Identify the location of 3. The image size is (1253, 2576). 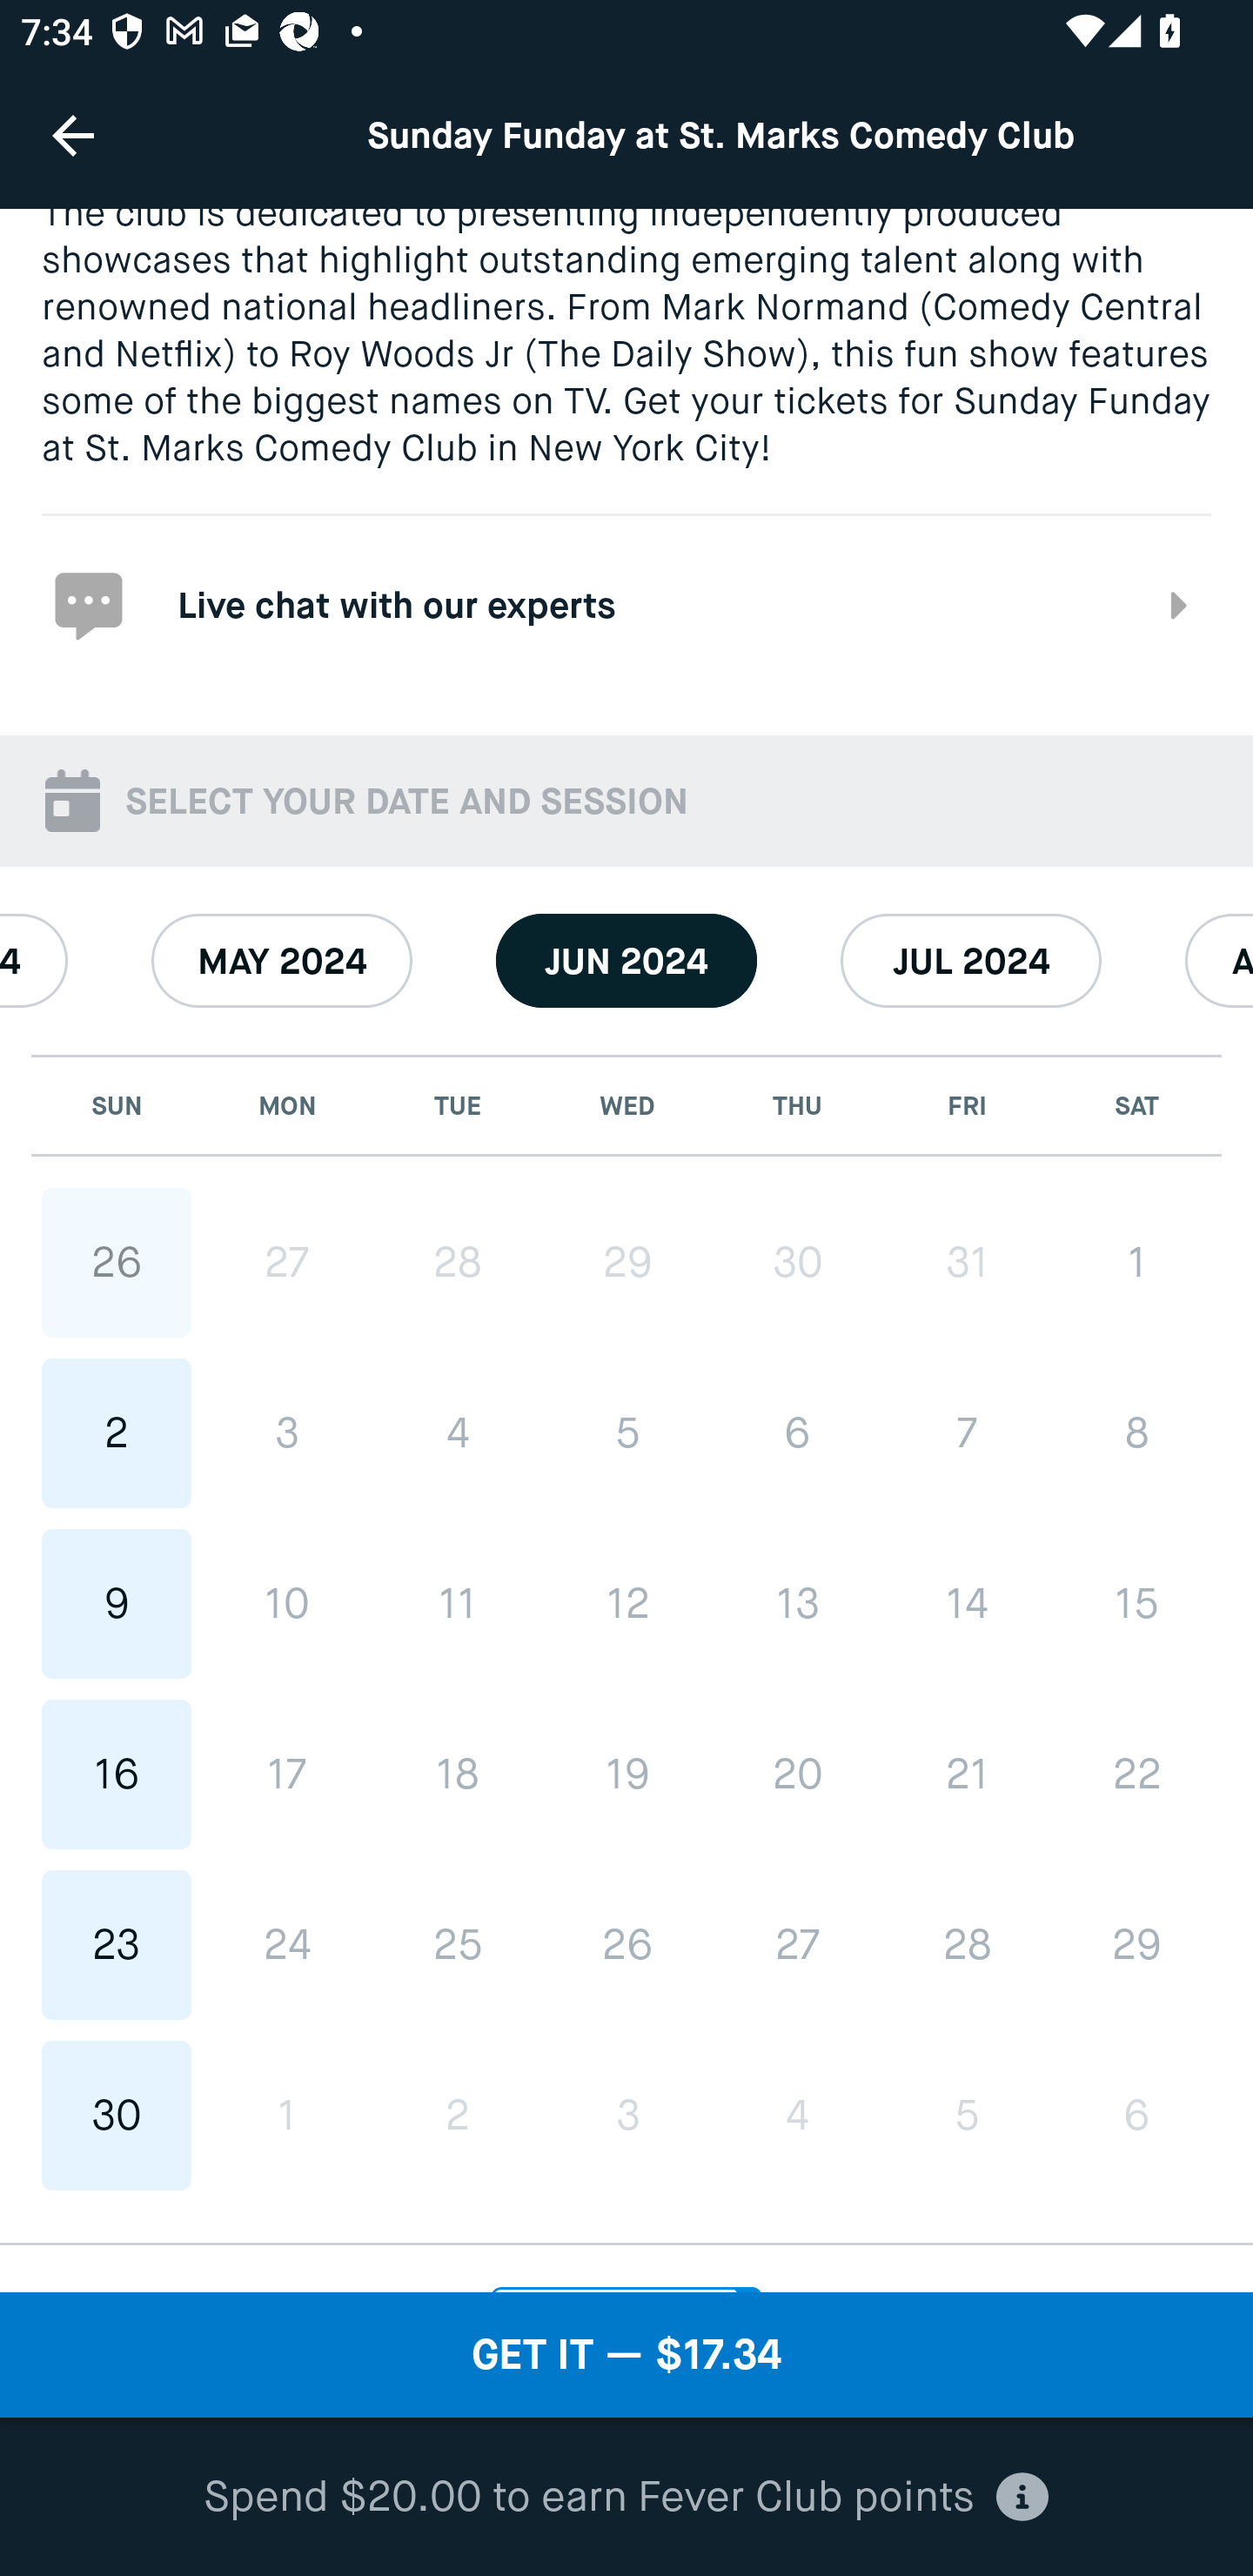
(627, 2115).